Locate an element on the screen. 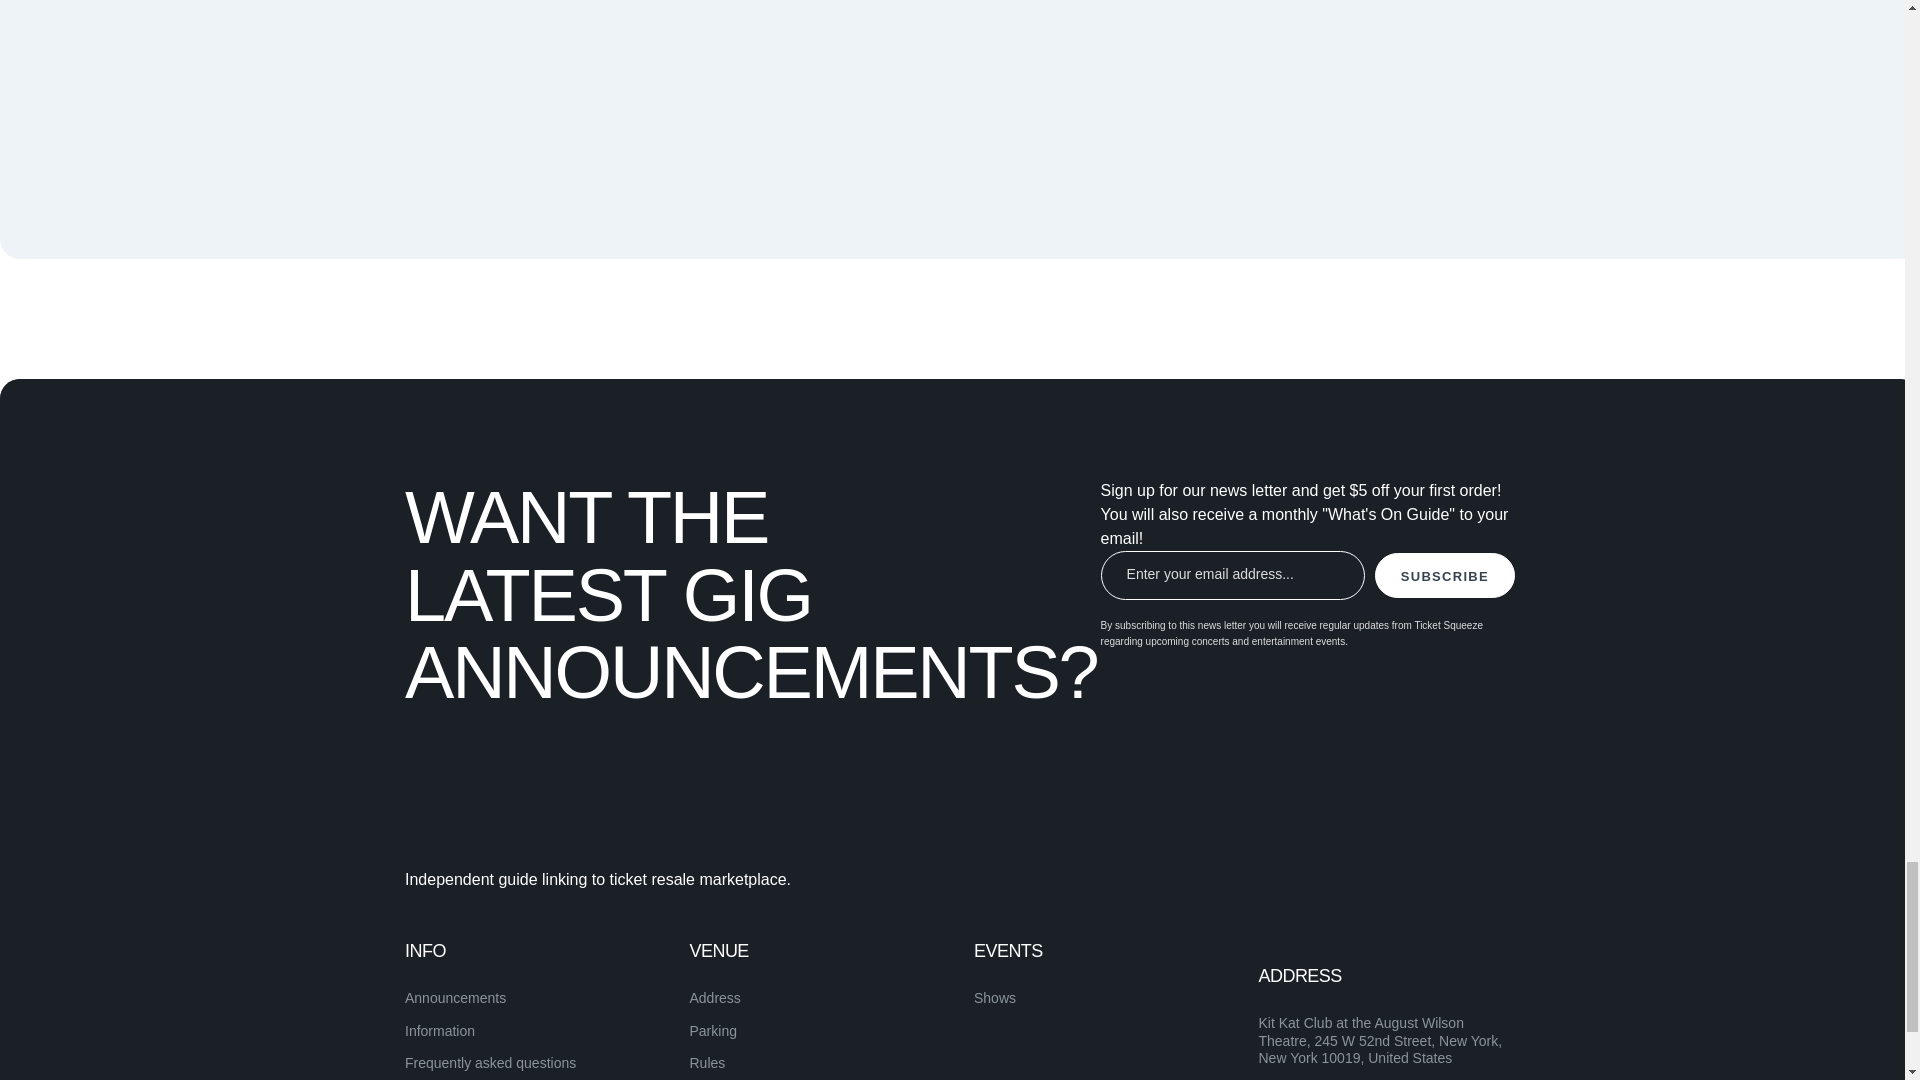 Image resolution: width=1920 pixels, height=1080 pixels. venue map is located at coordinates (1194, 70).